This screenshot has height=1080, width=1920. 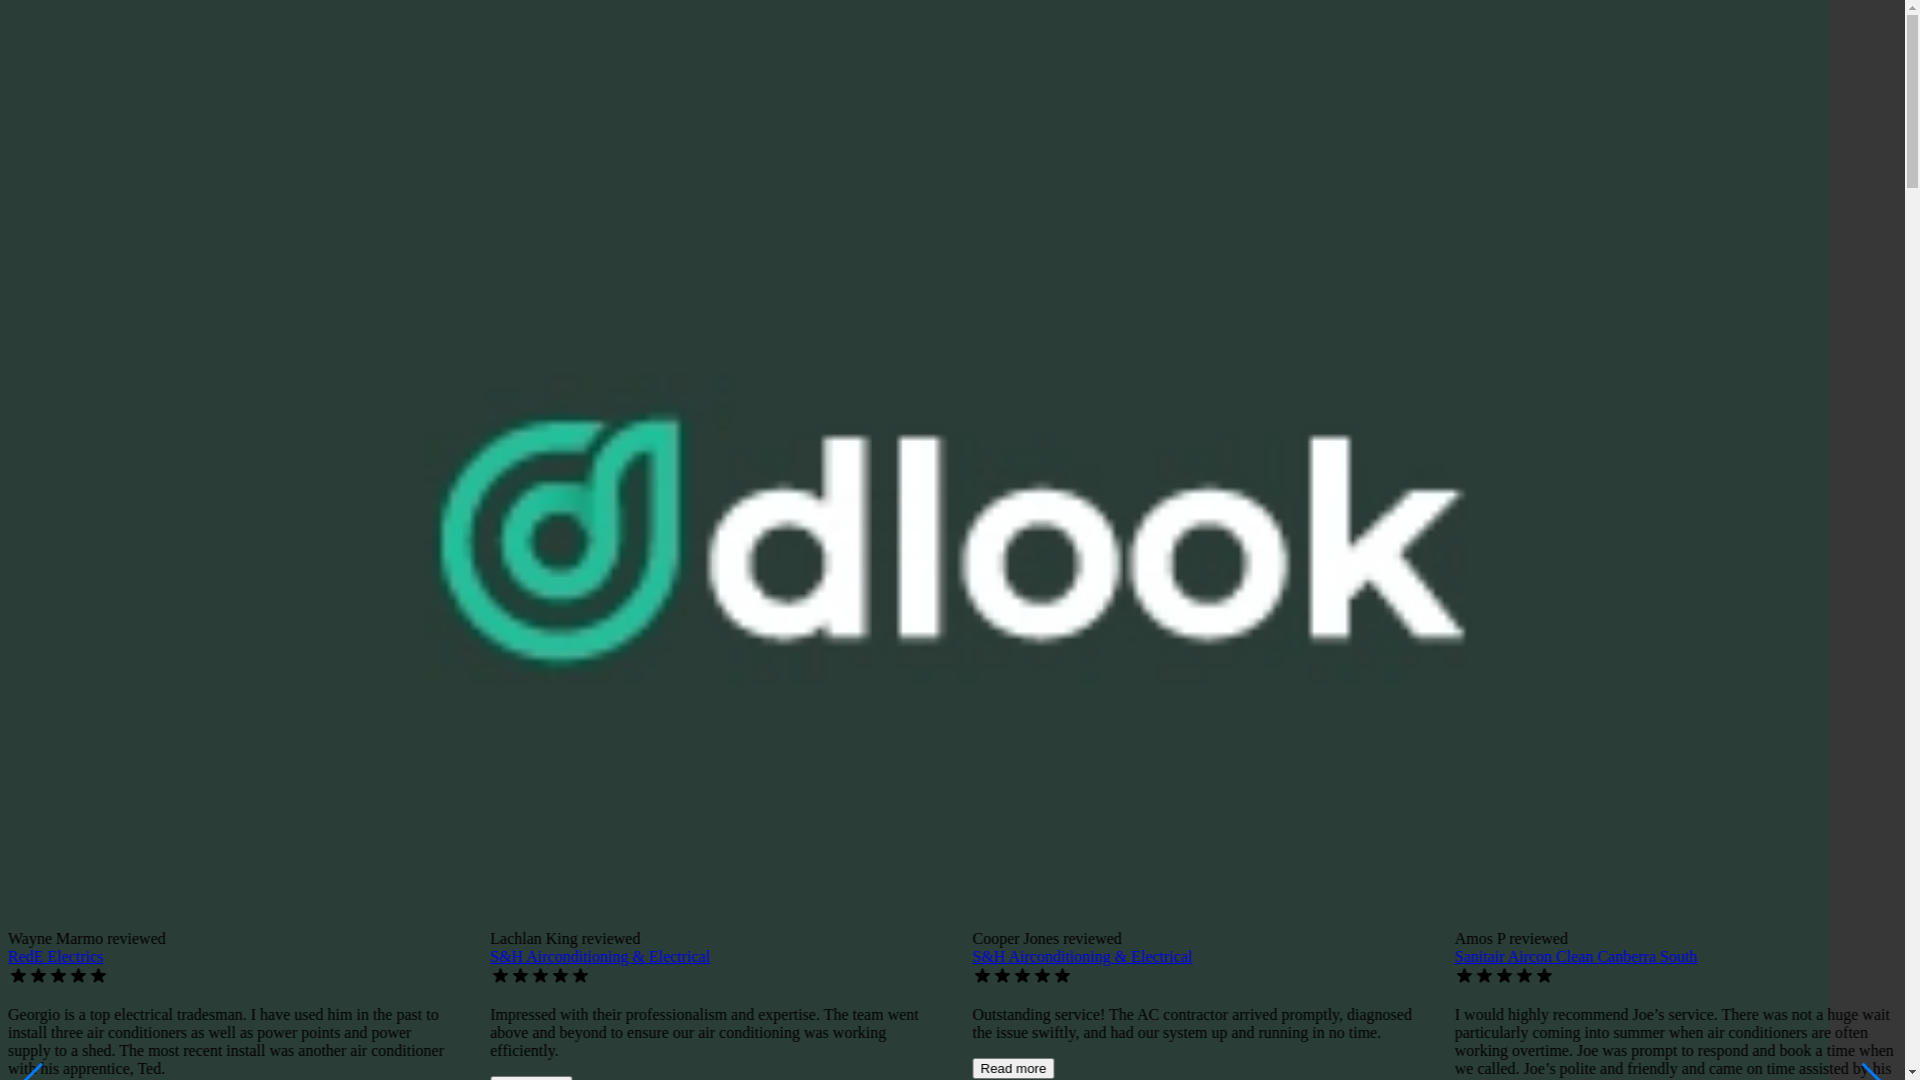 What do you see at coordinates (1082, 956) in the screenshot?
I see `S&H Airconditioning & Electrical` at bounding box center [1082, 956].